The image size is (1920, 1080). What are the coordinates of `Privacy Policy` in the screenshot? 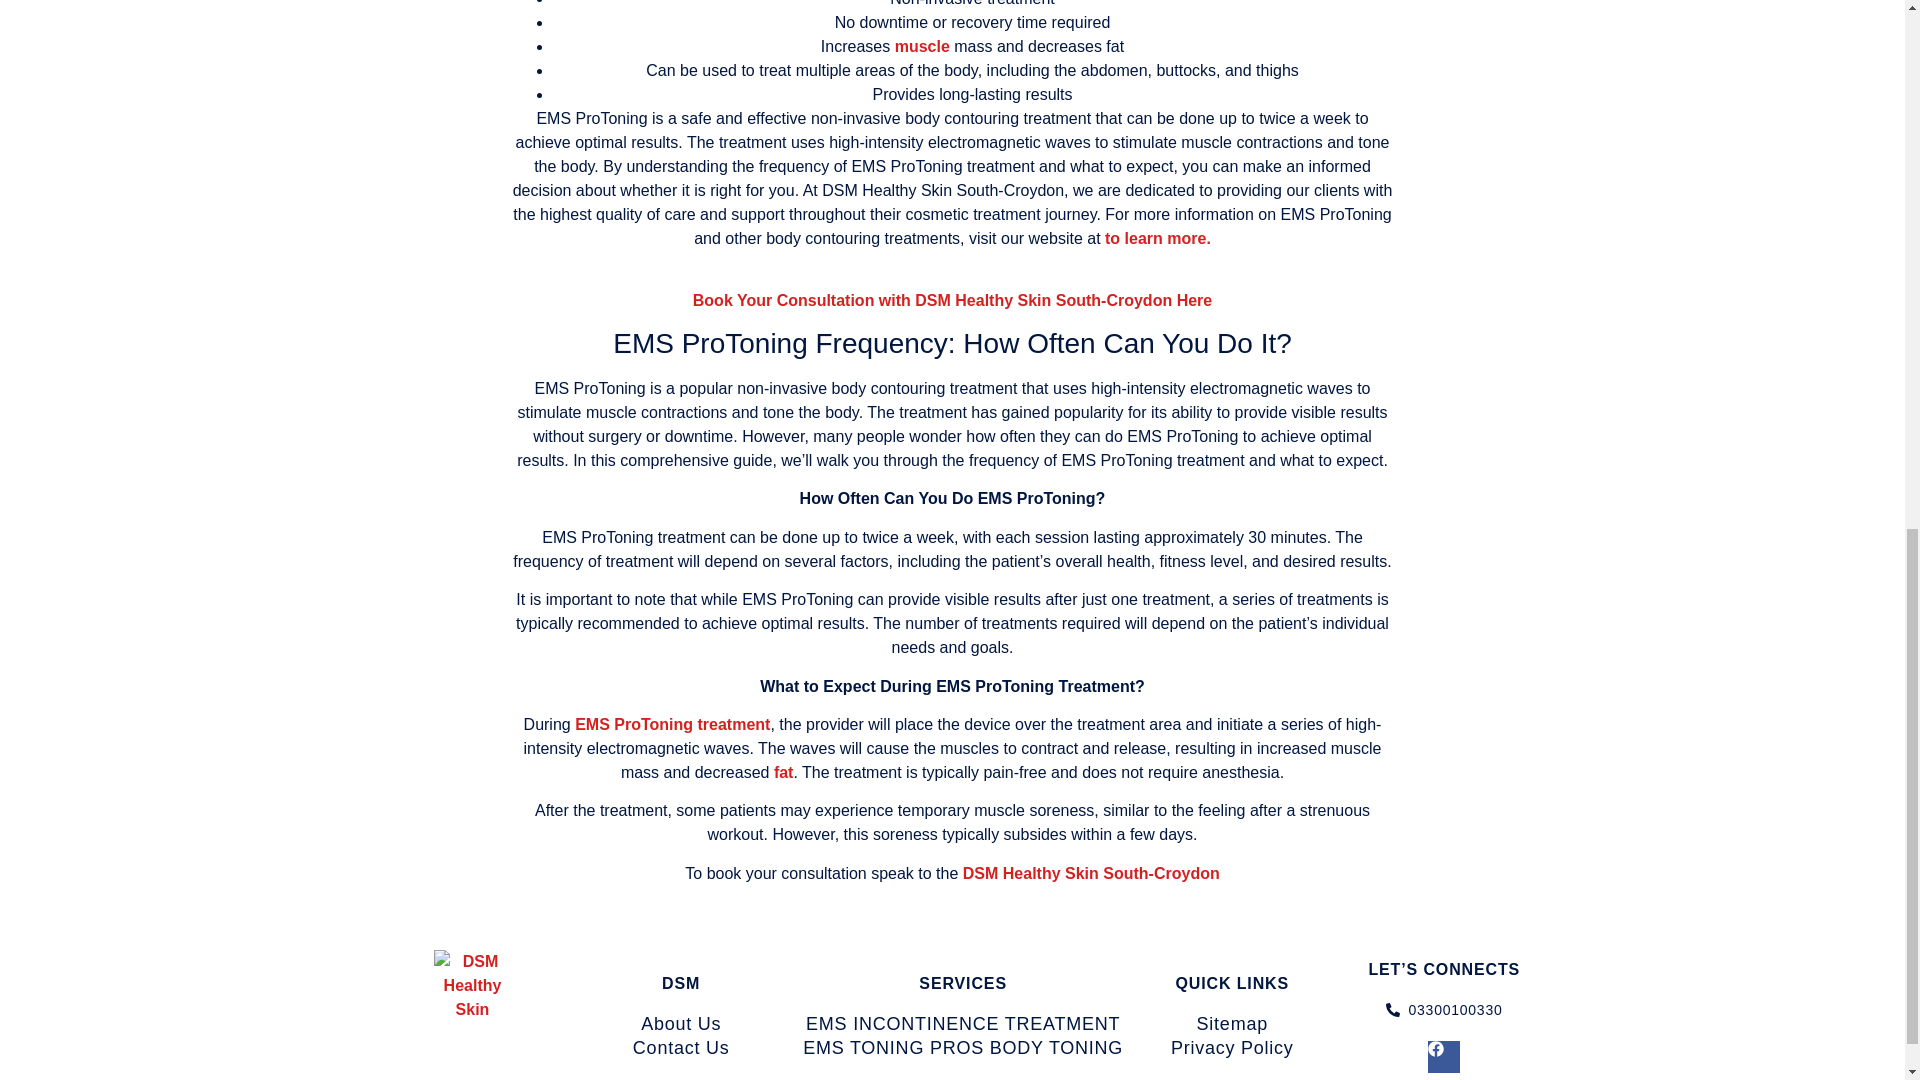 It's located at (1231, 1048).